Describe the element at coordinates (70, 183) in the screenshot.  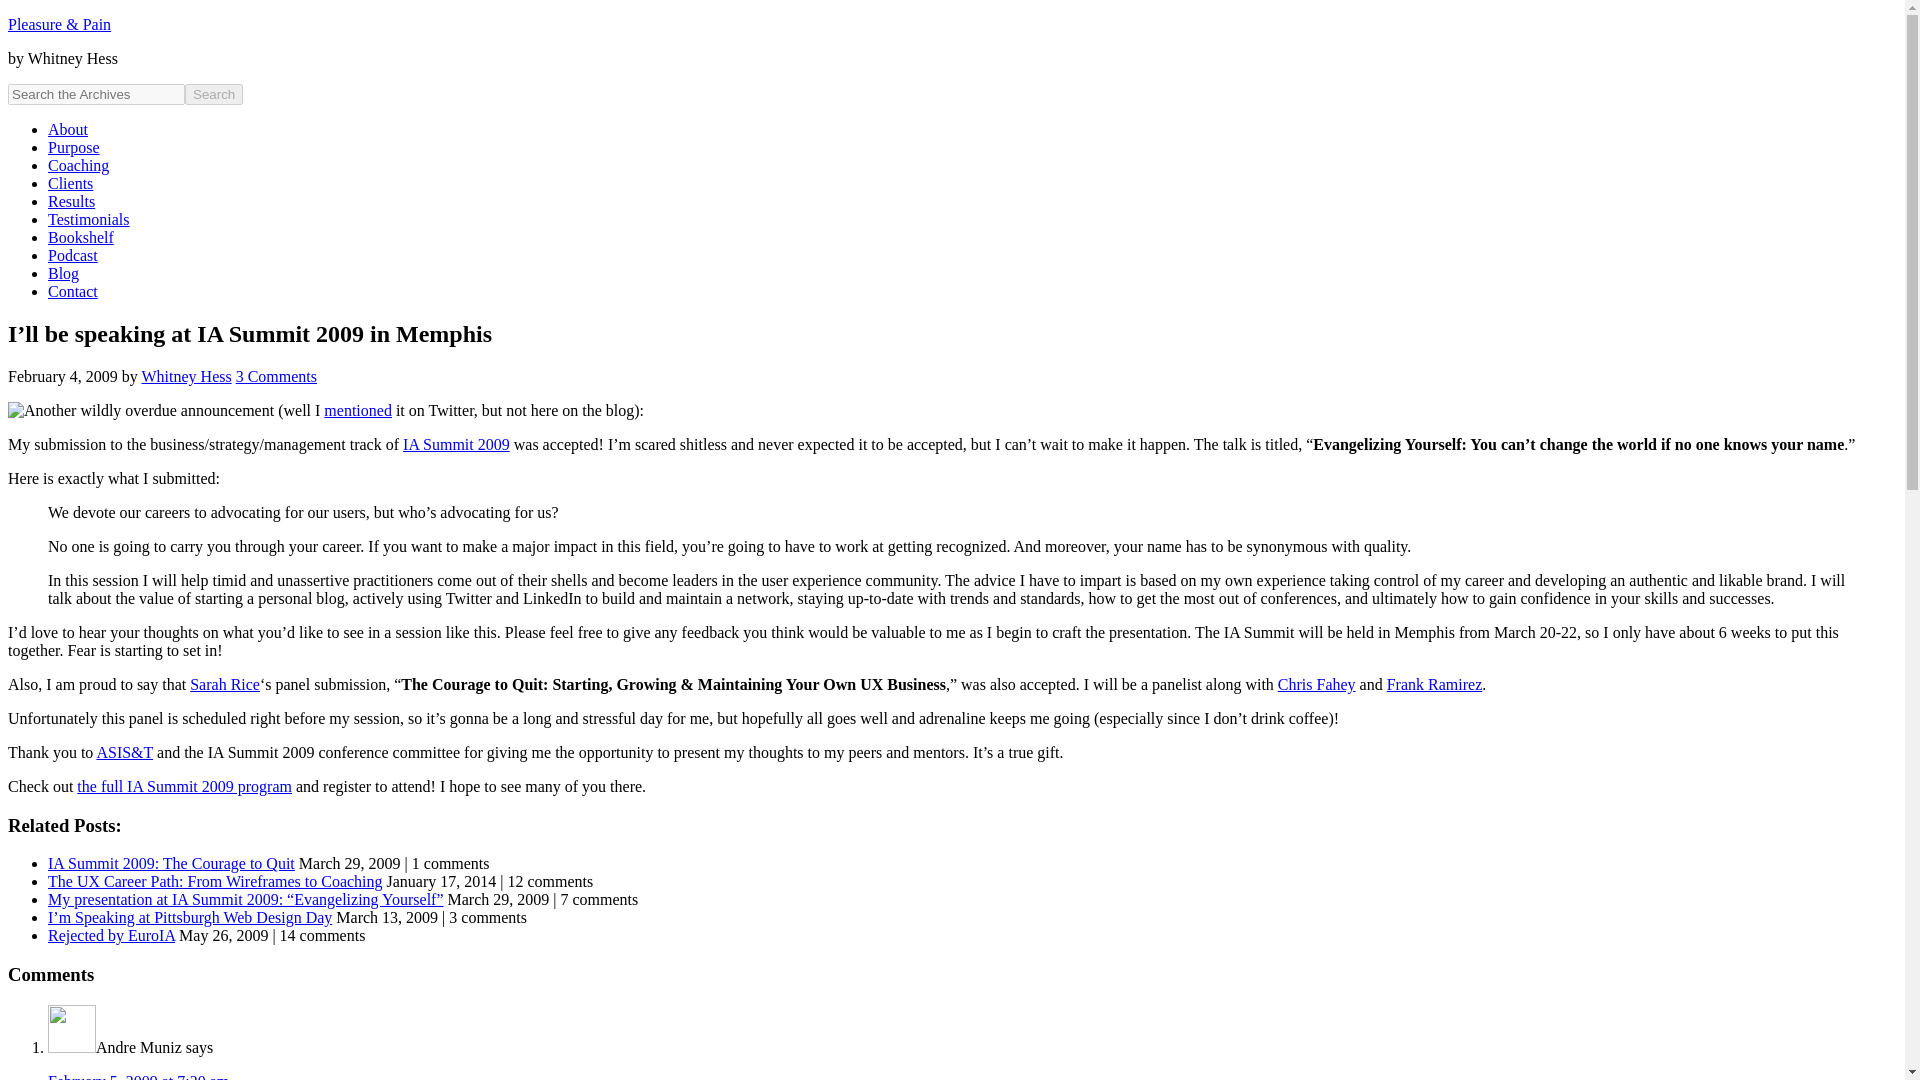
I see `Clients` at that location.